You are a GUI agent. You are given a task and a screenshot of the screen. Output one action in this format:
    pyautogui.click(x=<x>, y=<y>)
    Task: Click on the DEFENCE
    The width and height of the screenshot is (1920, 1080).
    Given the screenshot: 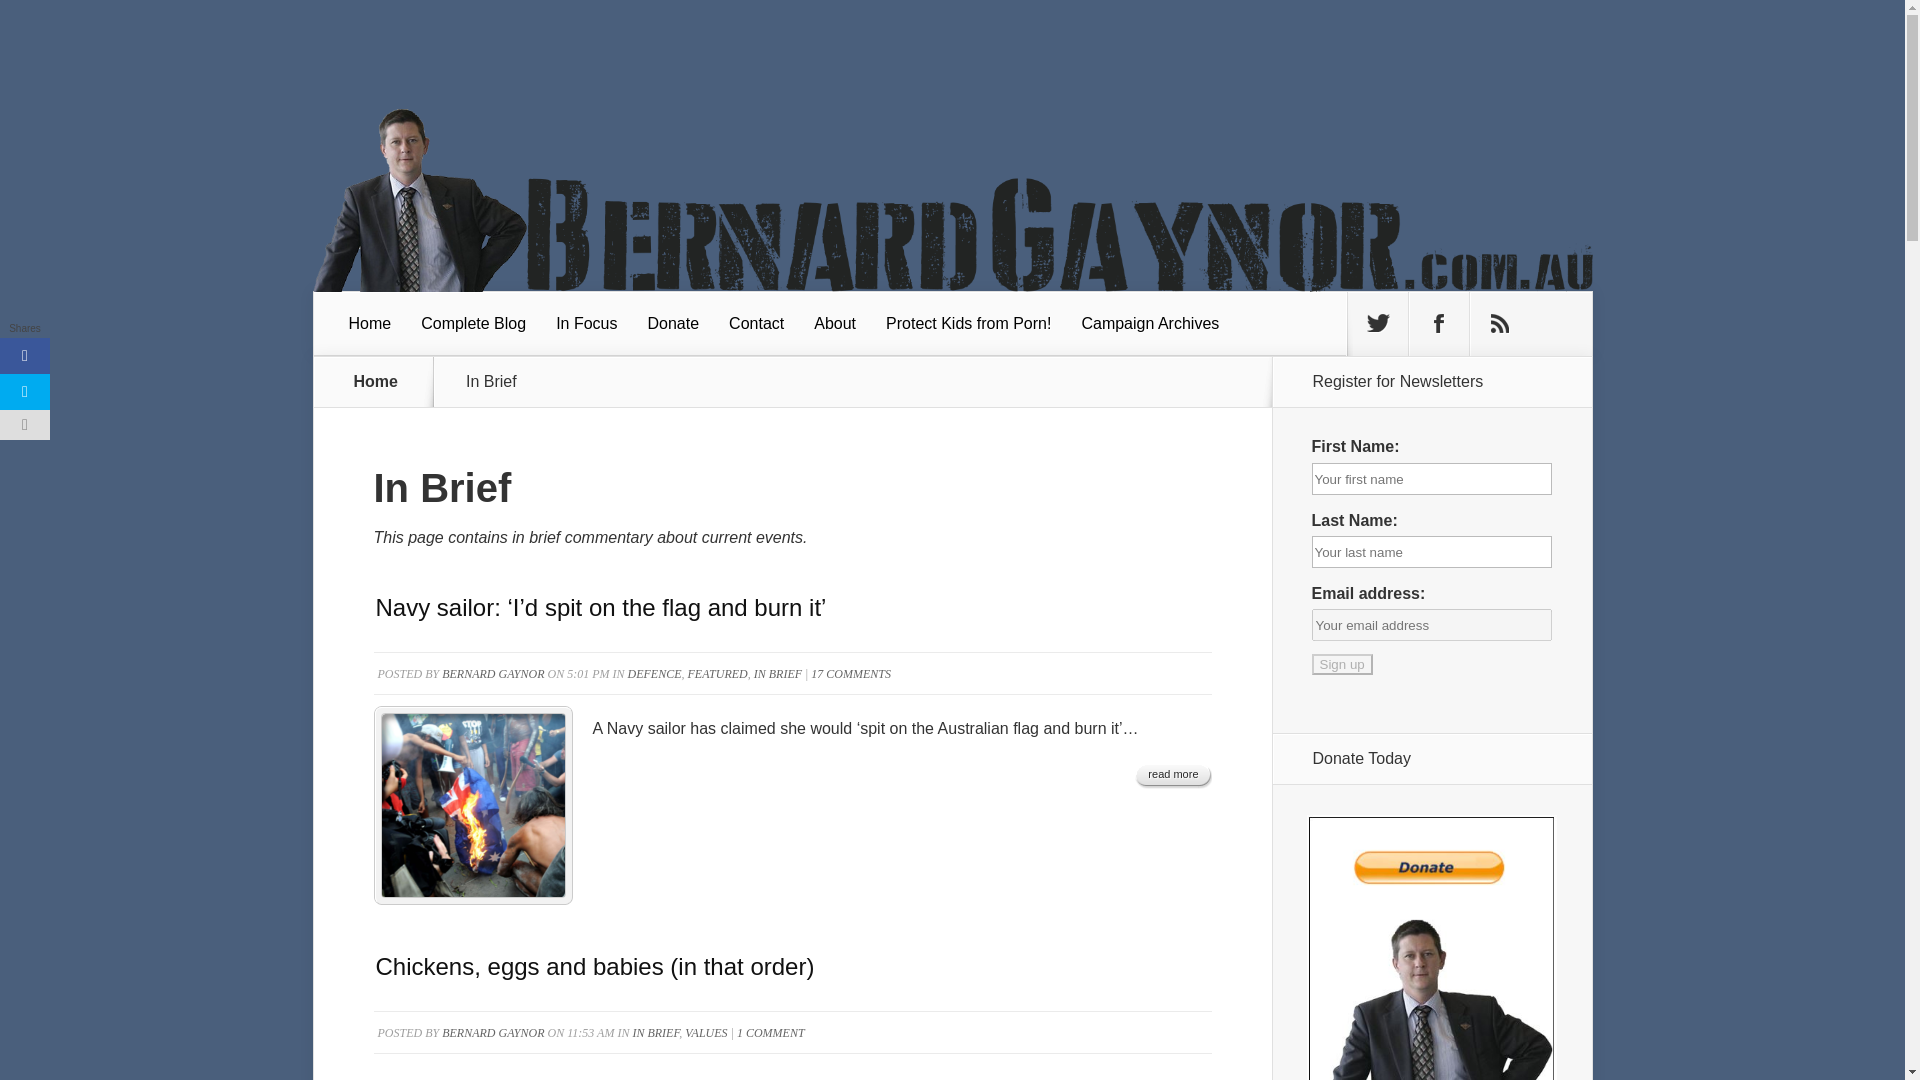 What is the action you would take?
    pyautogui.click(x=654, y=674)
    